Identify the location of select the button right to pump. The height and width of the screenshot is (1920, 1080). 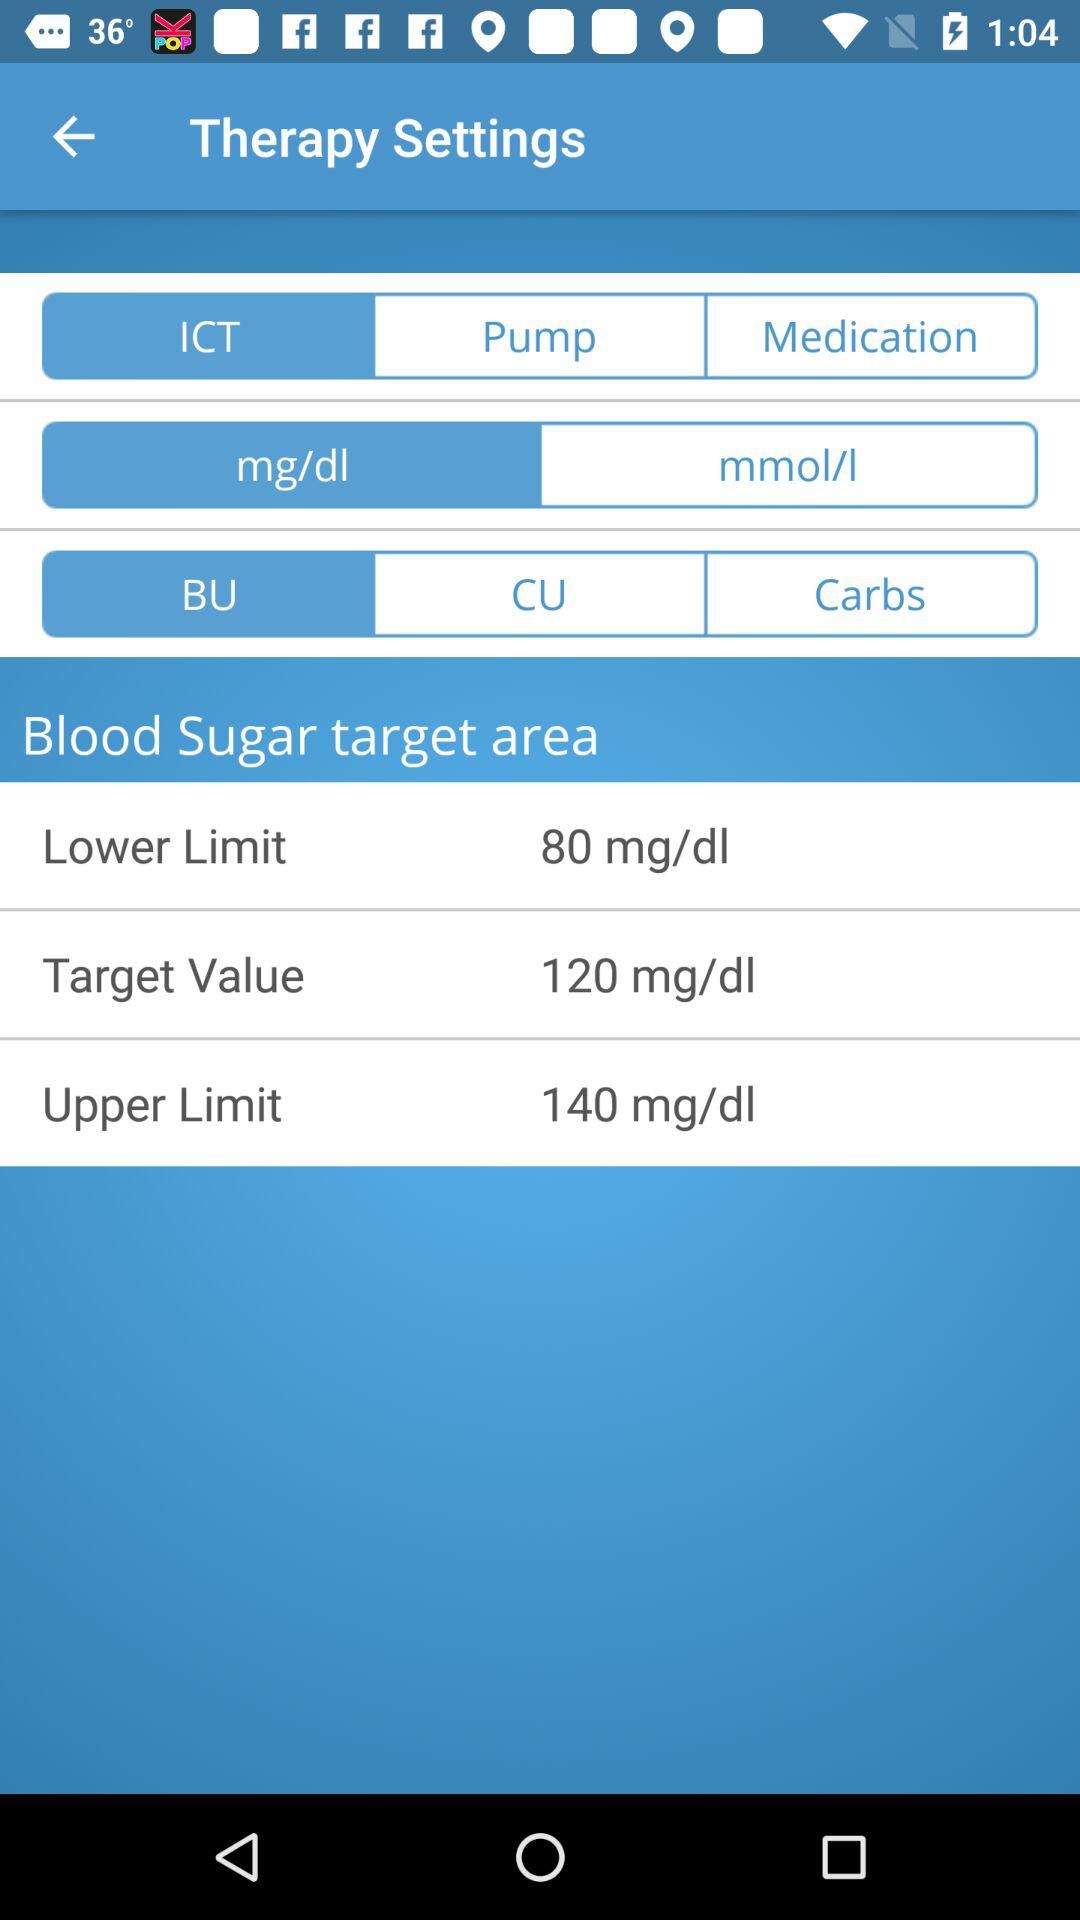
(872, 336).